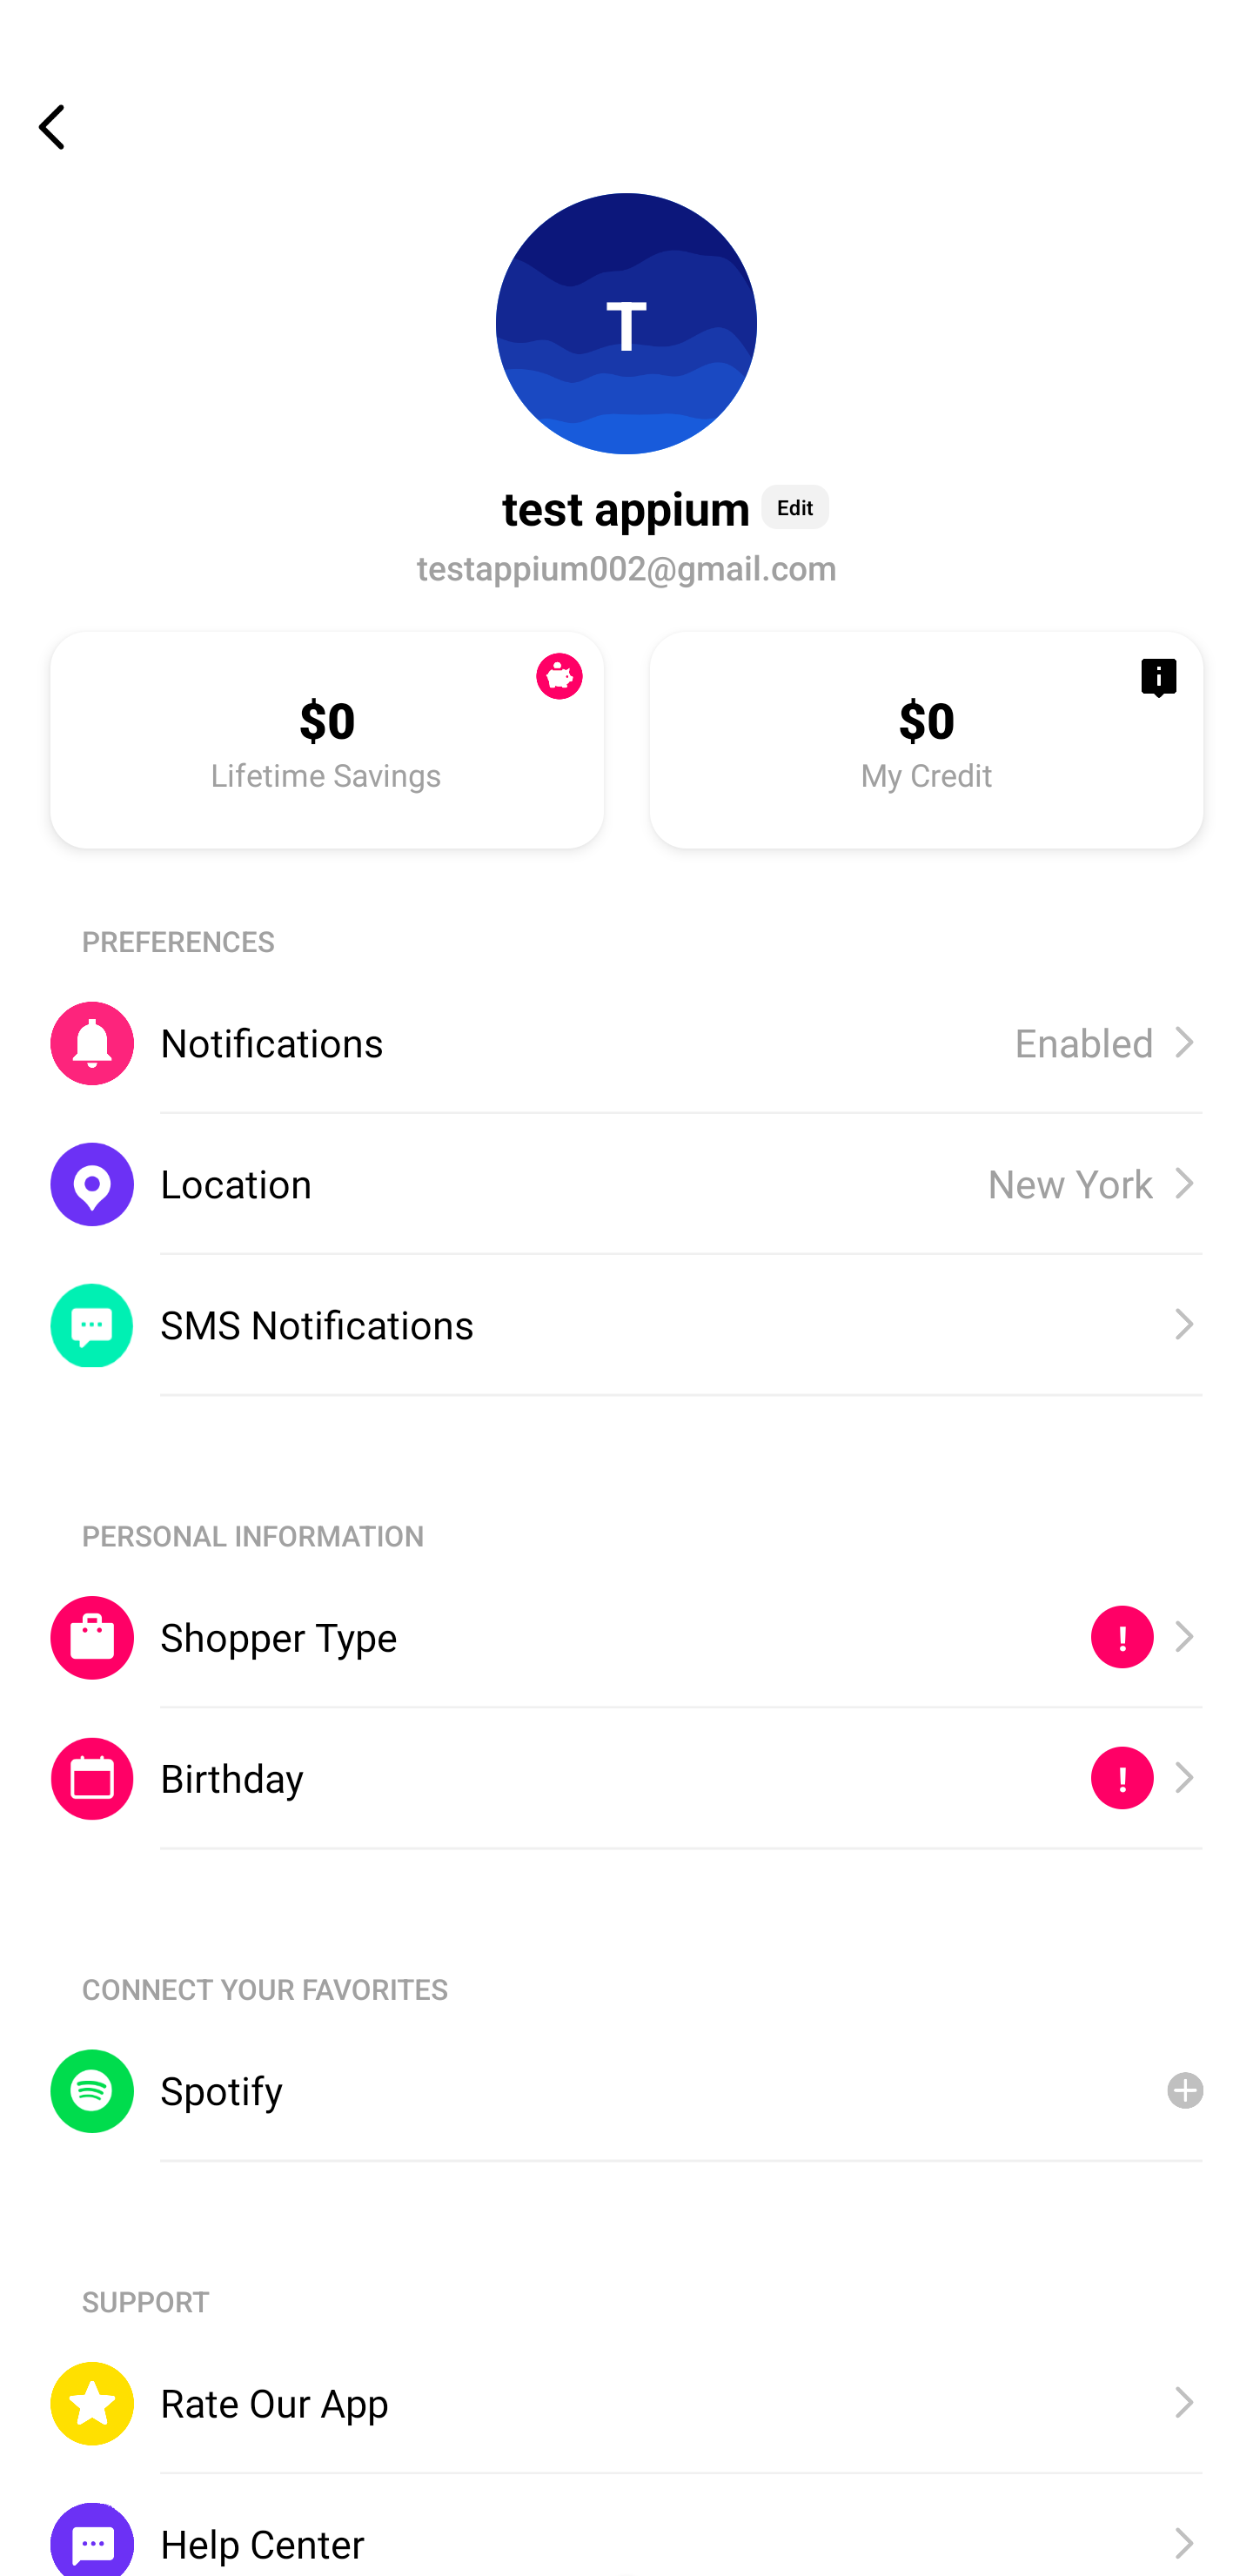 Image resolution: width=1253 pixels, height=2576 pixels. What do you see at coordinates (626, 323) in the screenshot?
I see `T` at bounding box center [626, 323].